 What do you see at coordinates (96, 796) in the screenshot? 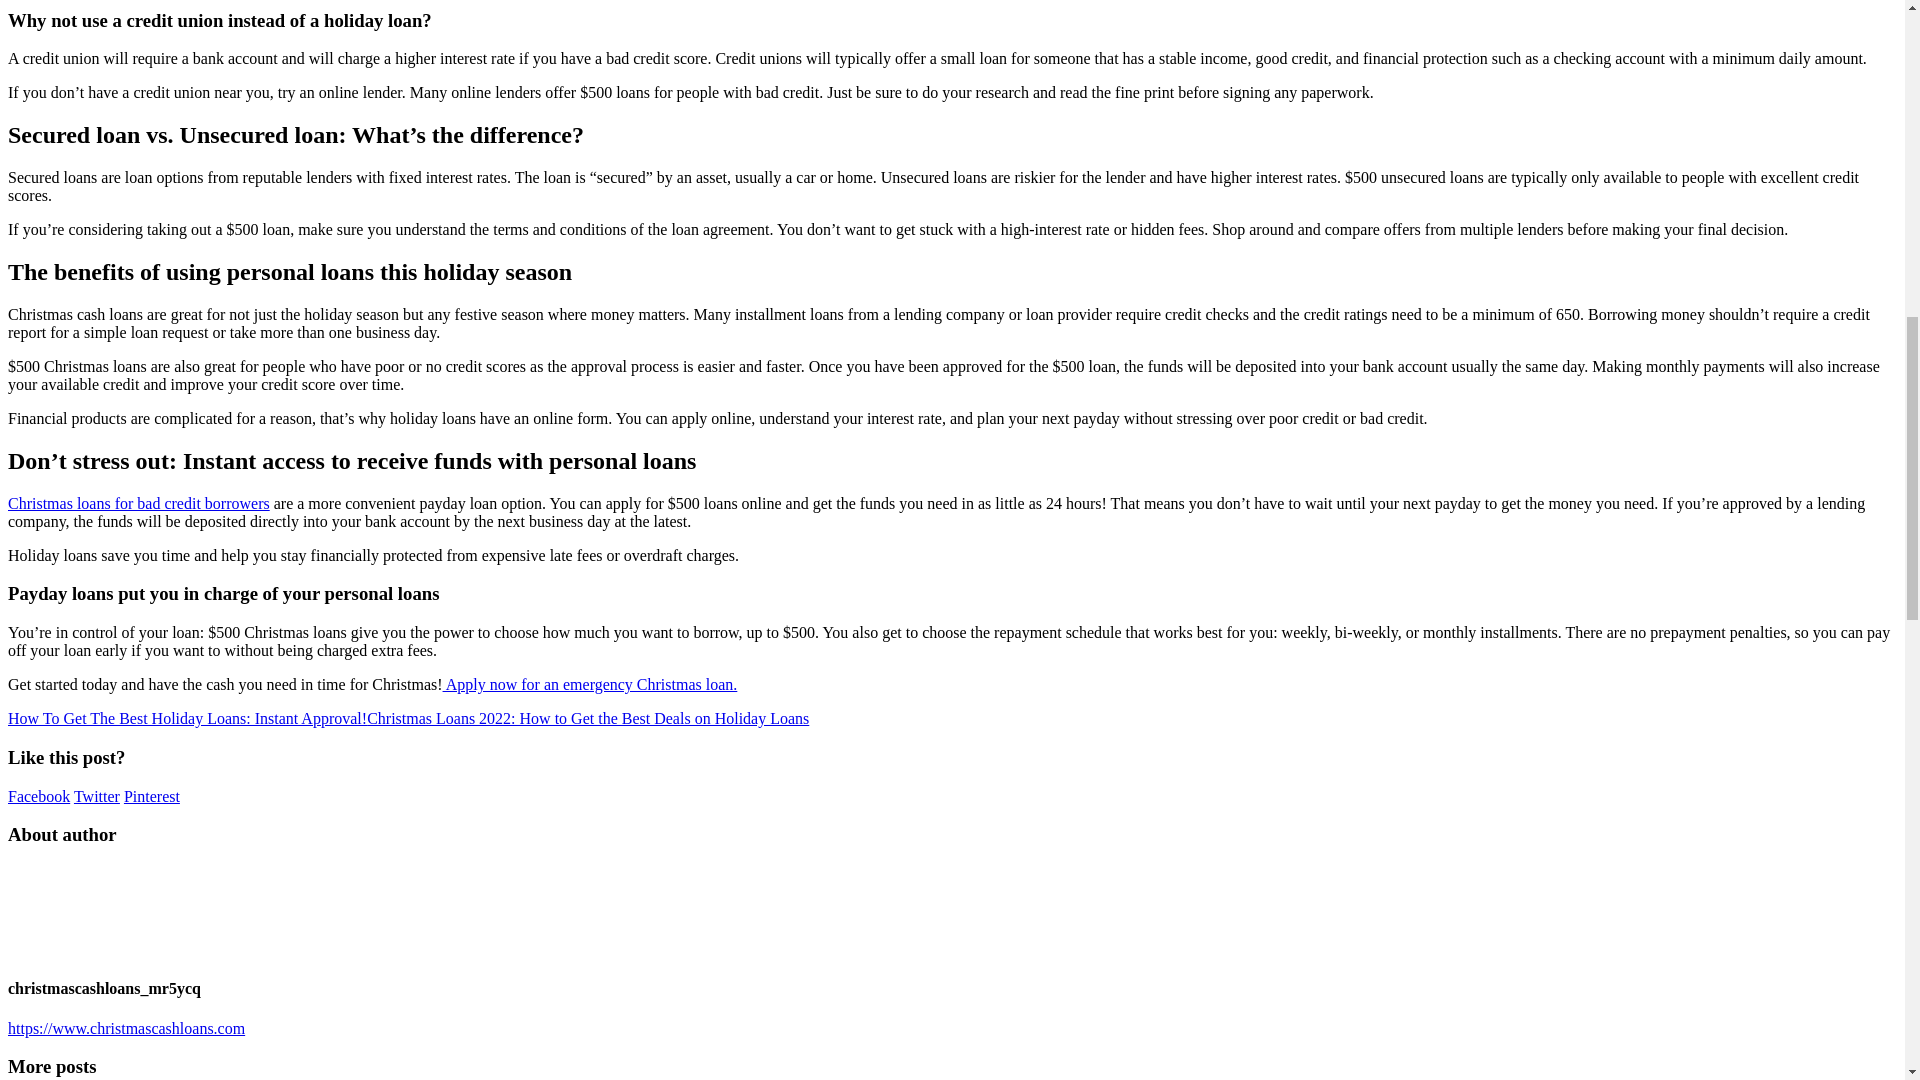
I see `Twitter` at bounding box center [96, 796].